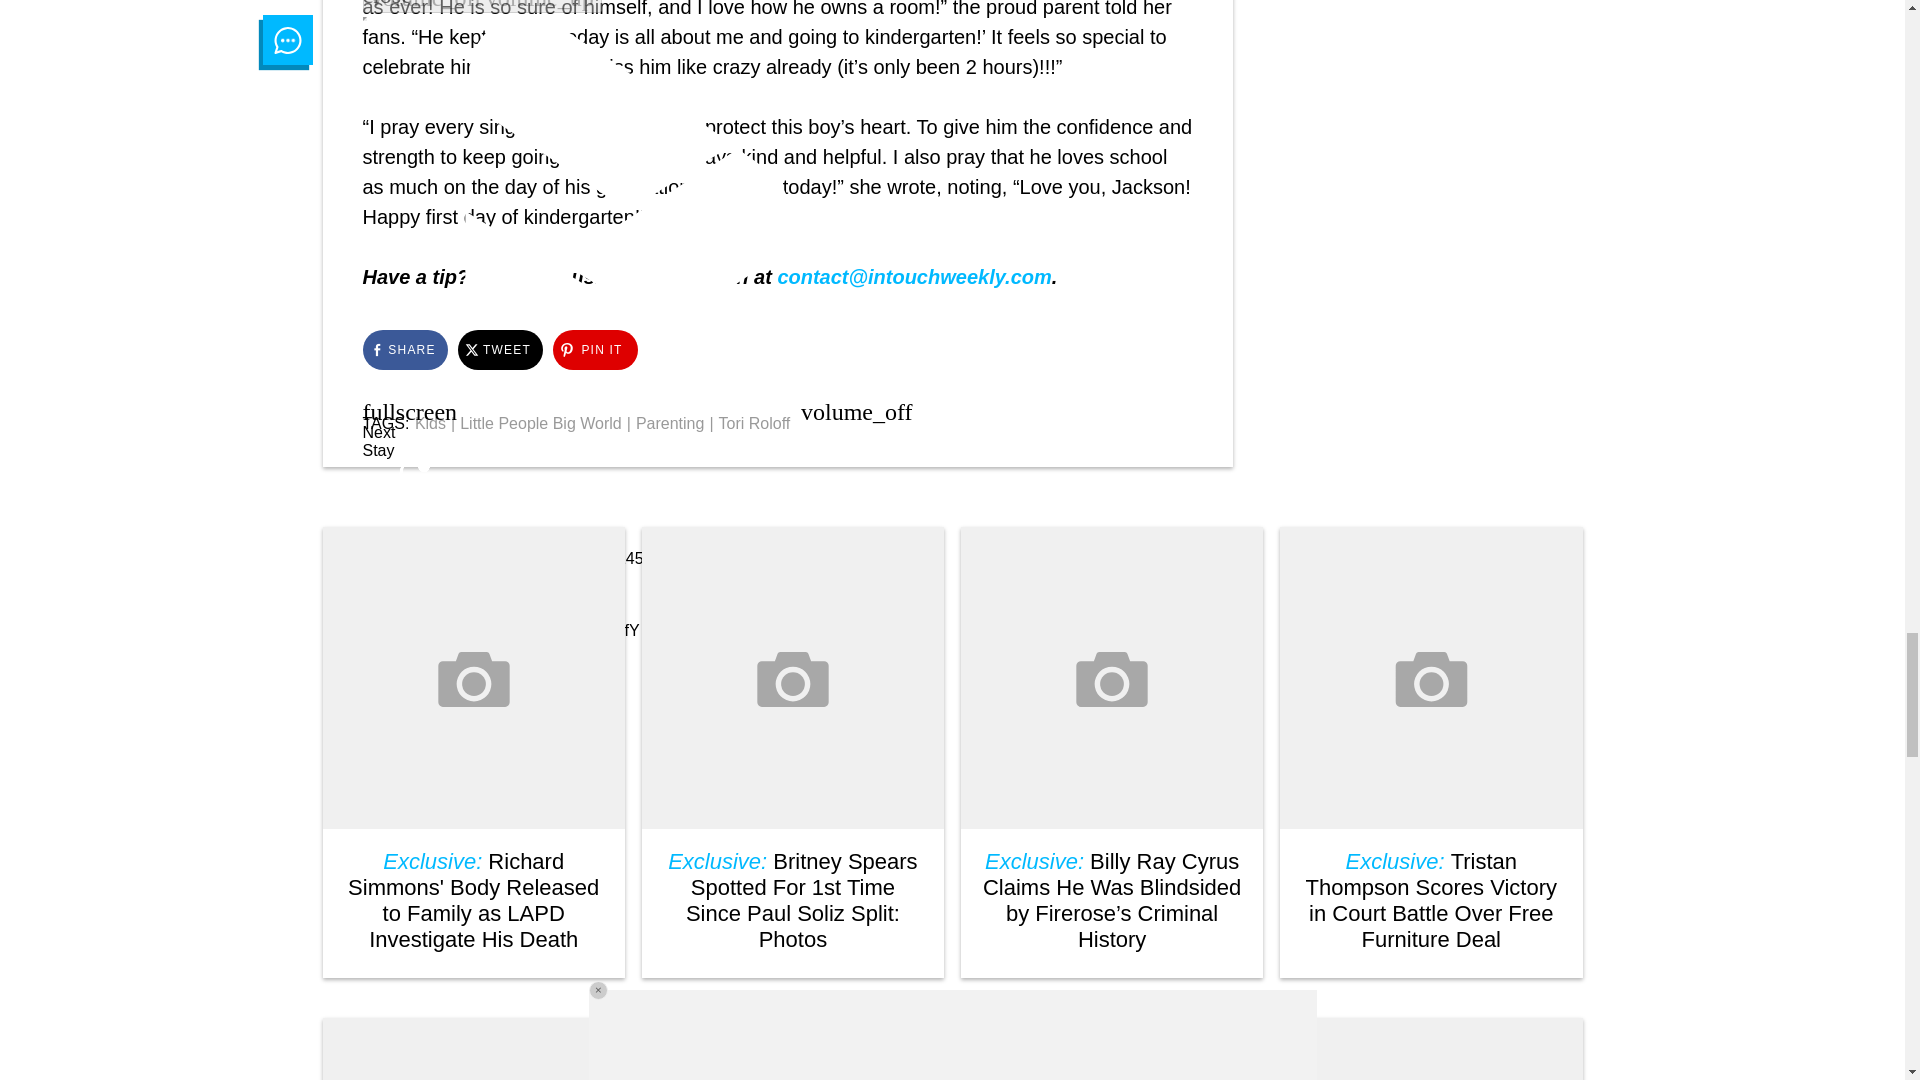  I want to click on Click to share on Pinterest, so click(594, 350).